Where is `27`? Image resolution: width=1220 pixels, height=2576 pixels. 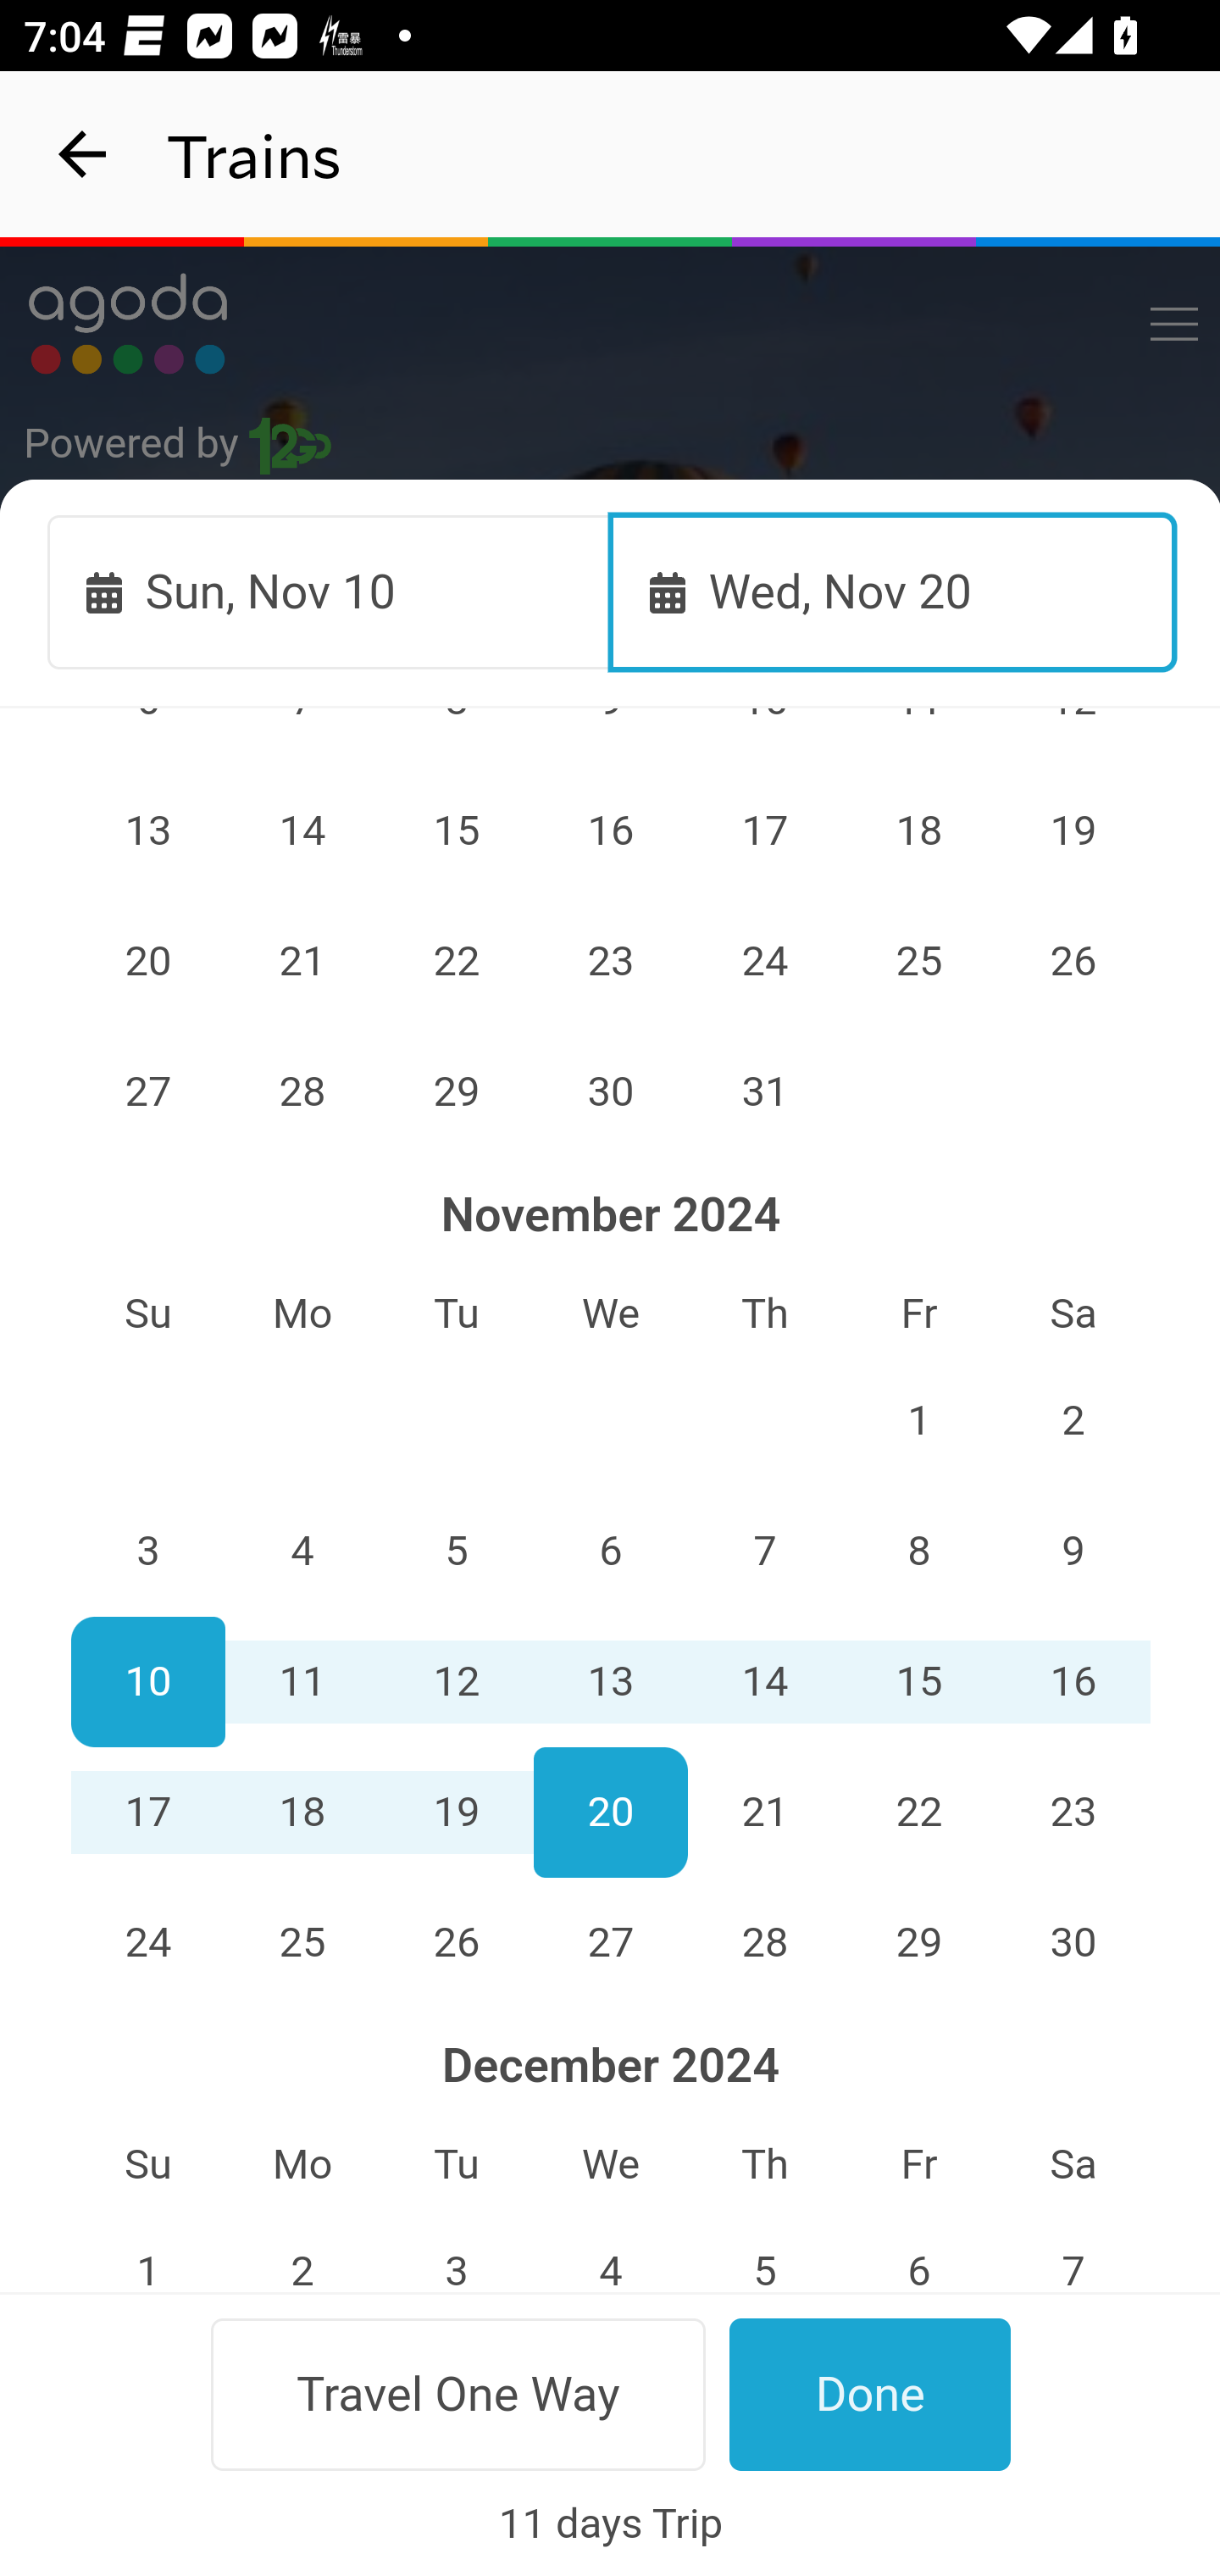 27 is located at coordinates (612, 1942).